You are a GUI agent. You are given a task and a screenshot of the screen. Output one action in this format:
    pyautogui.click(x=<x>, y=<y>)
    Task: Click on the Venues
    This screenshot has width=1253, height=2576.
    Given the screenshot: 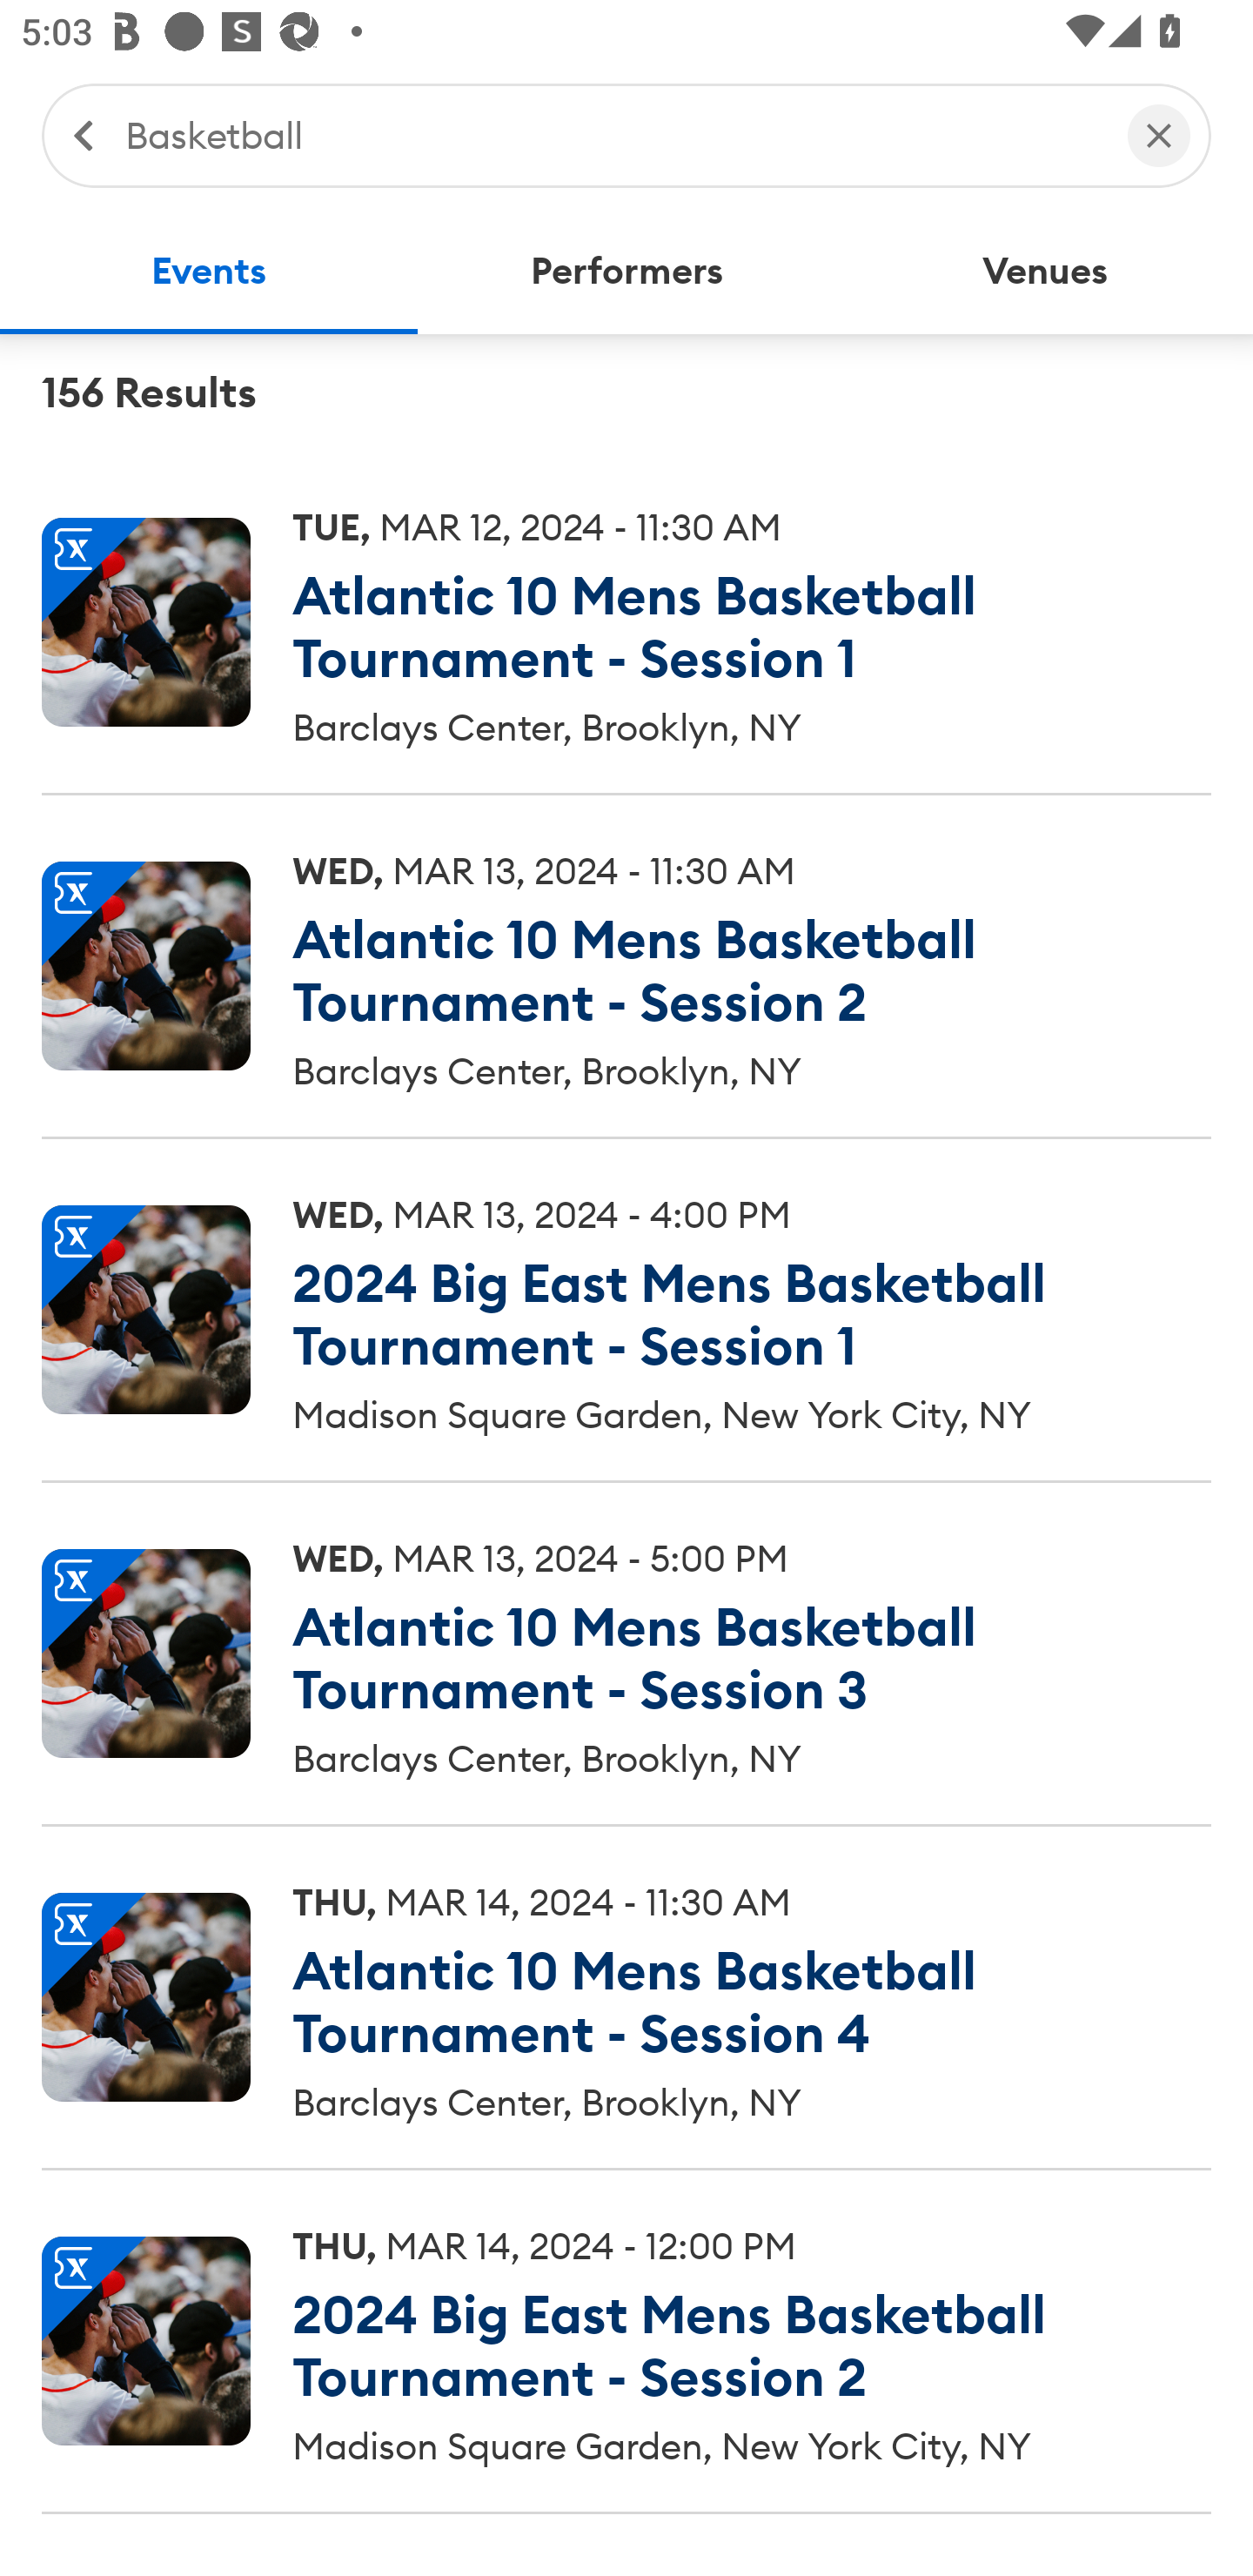 What is the action you would take?
    pyautogui.click(x=1044, y=272)
    